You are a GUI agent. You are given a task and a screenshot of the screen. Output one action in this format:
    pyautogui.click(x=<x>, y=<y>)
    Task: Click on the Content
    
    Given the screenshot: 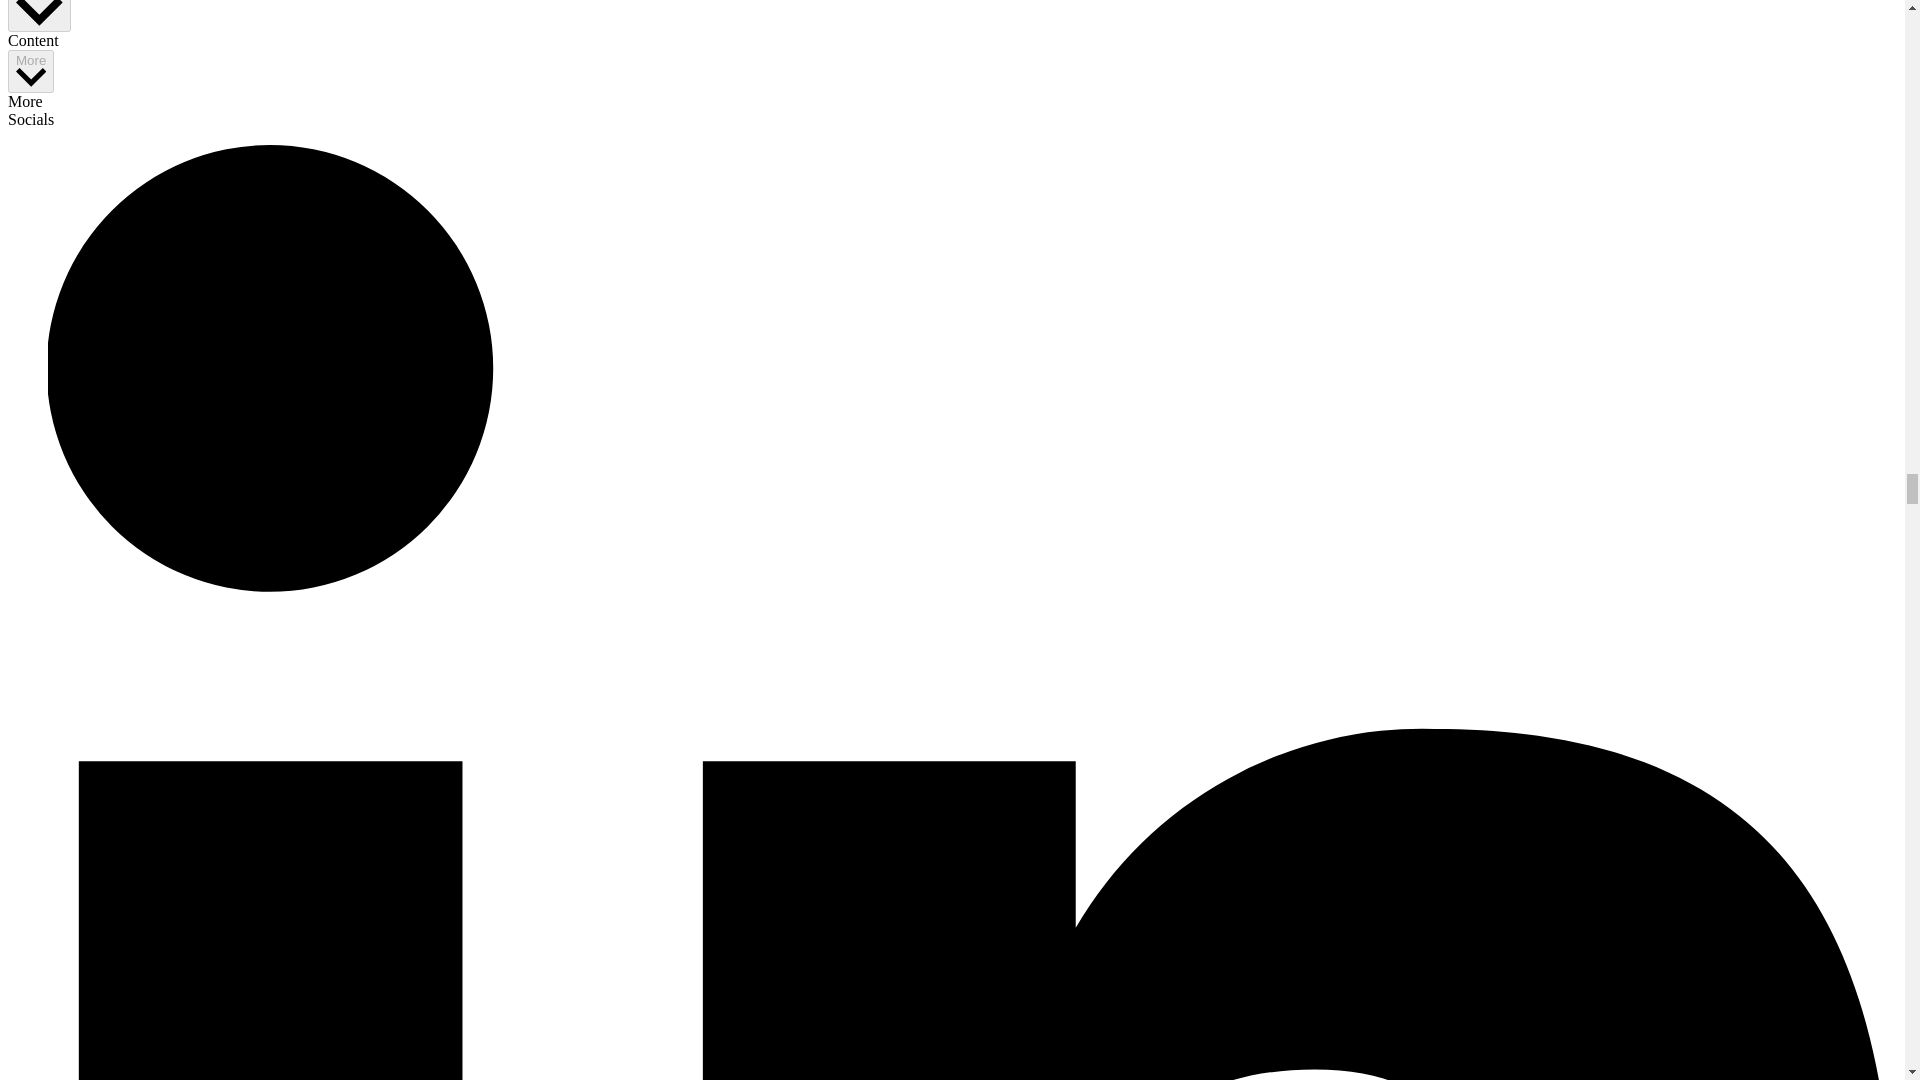 What is the action you would take?
    pyautogui.click(x=39, y=16)
    